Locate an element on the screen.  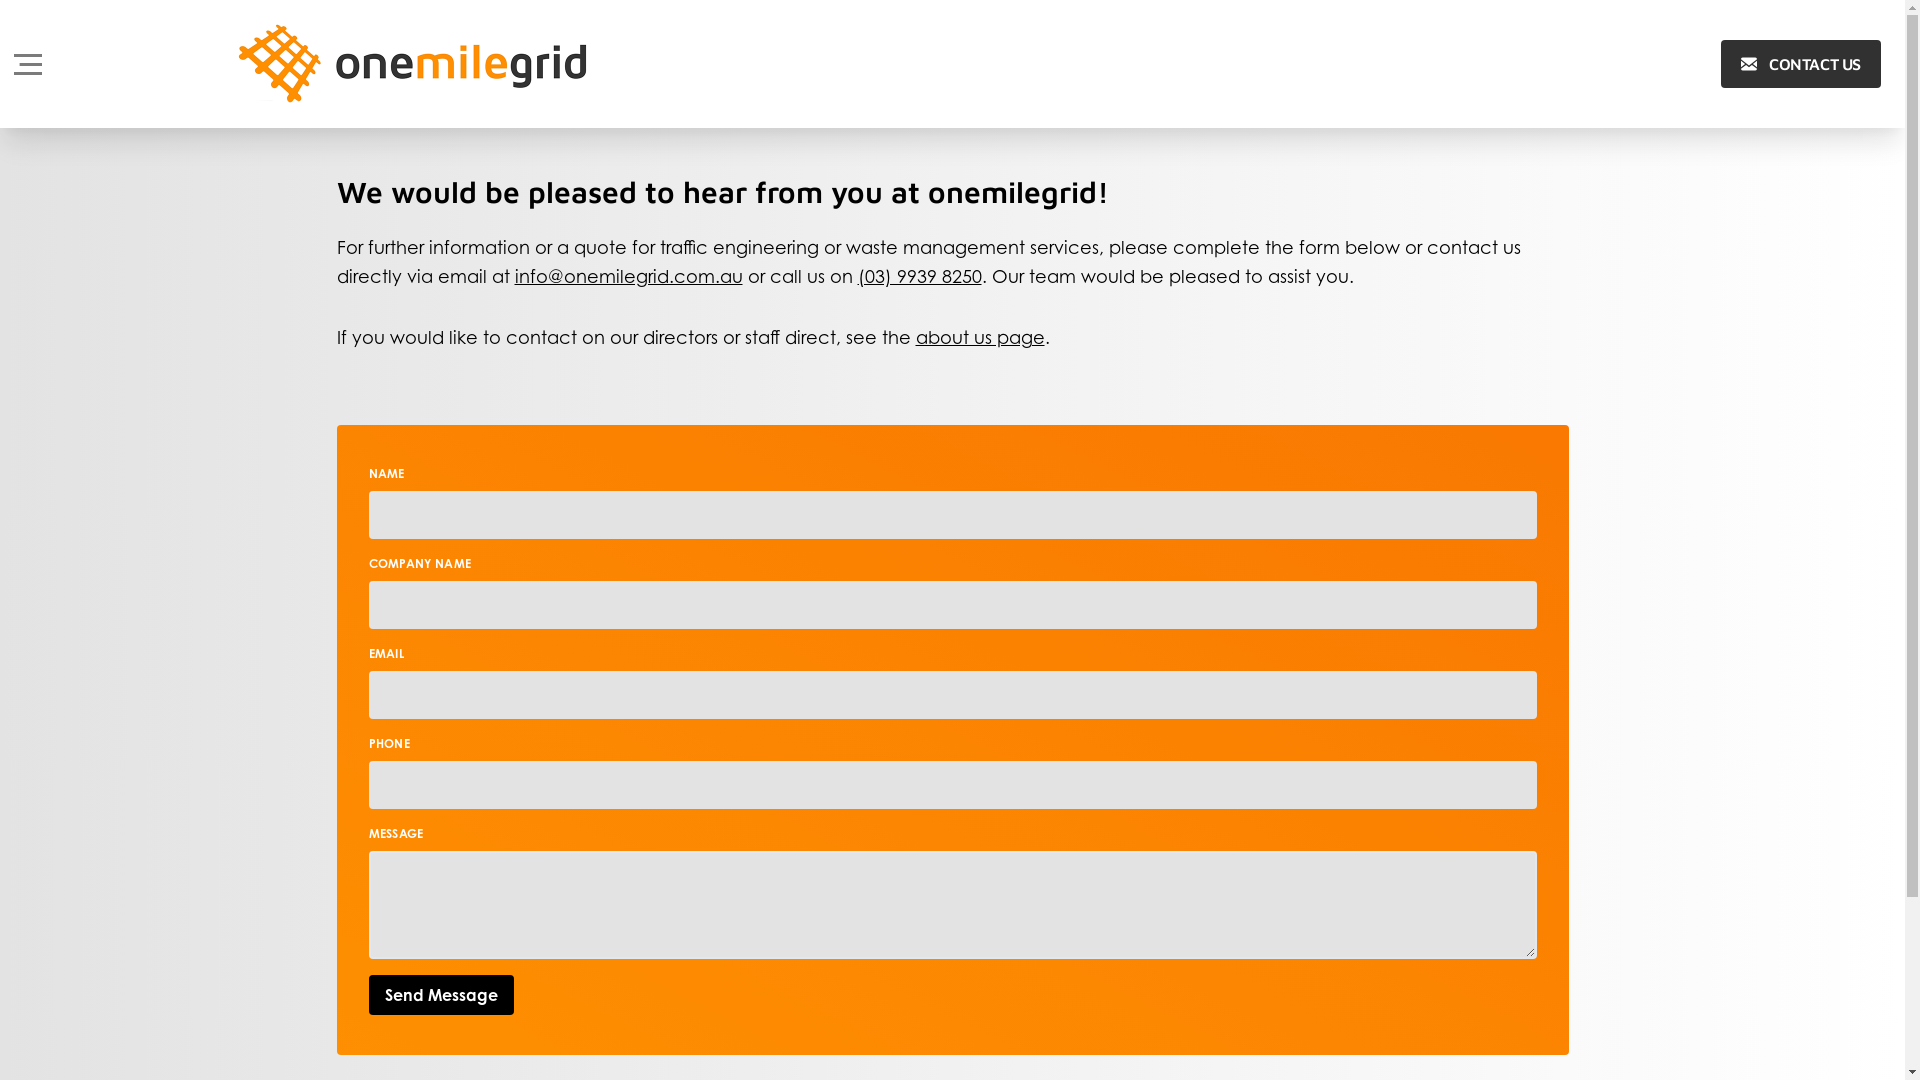
CONTACT US is located at coordinates (1801, 64).